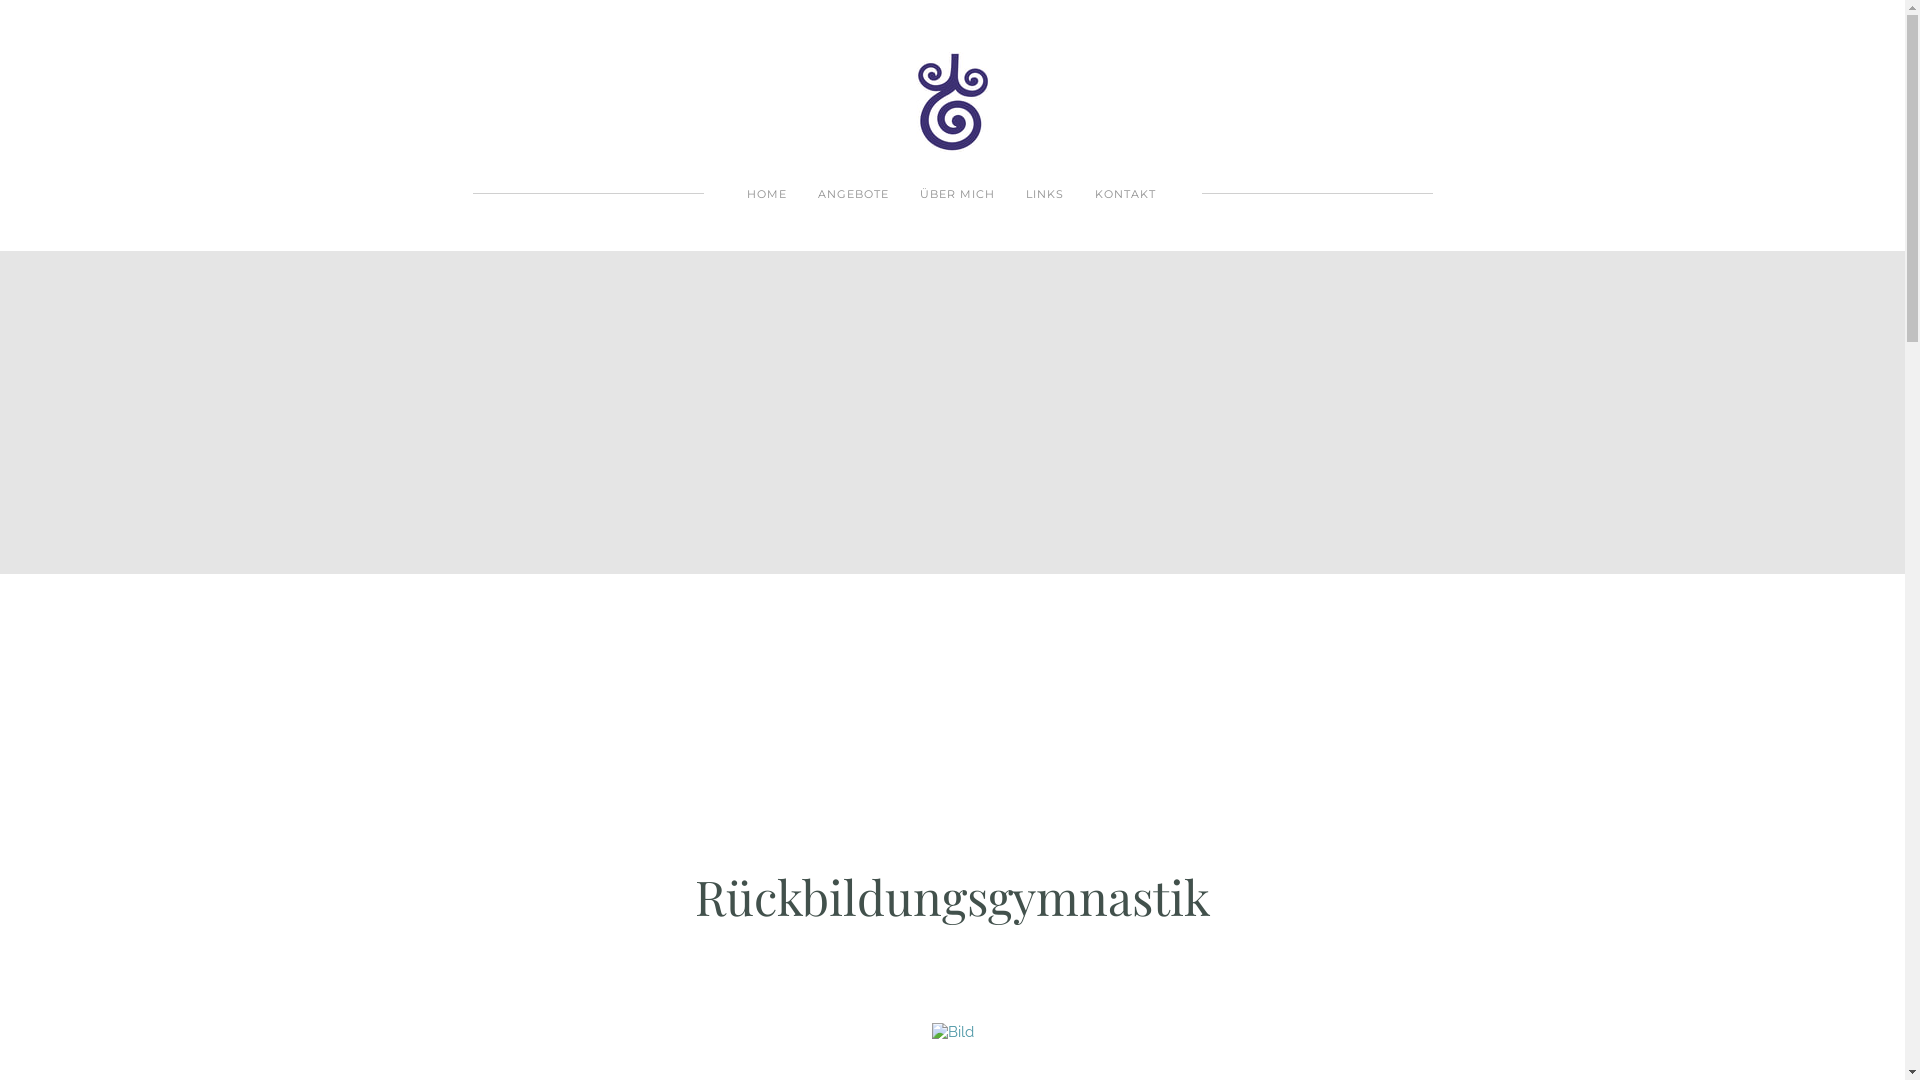 Image resolution: width=1920 pixels, height=1080 pixels. What do you see at coordinates (1045, 194) in the screenshot?
I see `LINKS` at bounding box center [1045, 194].